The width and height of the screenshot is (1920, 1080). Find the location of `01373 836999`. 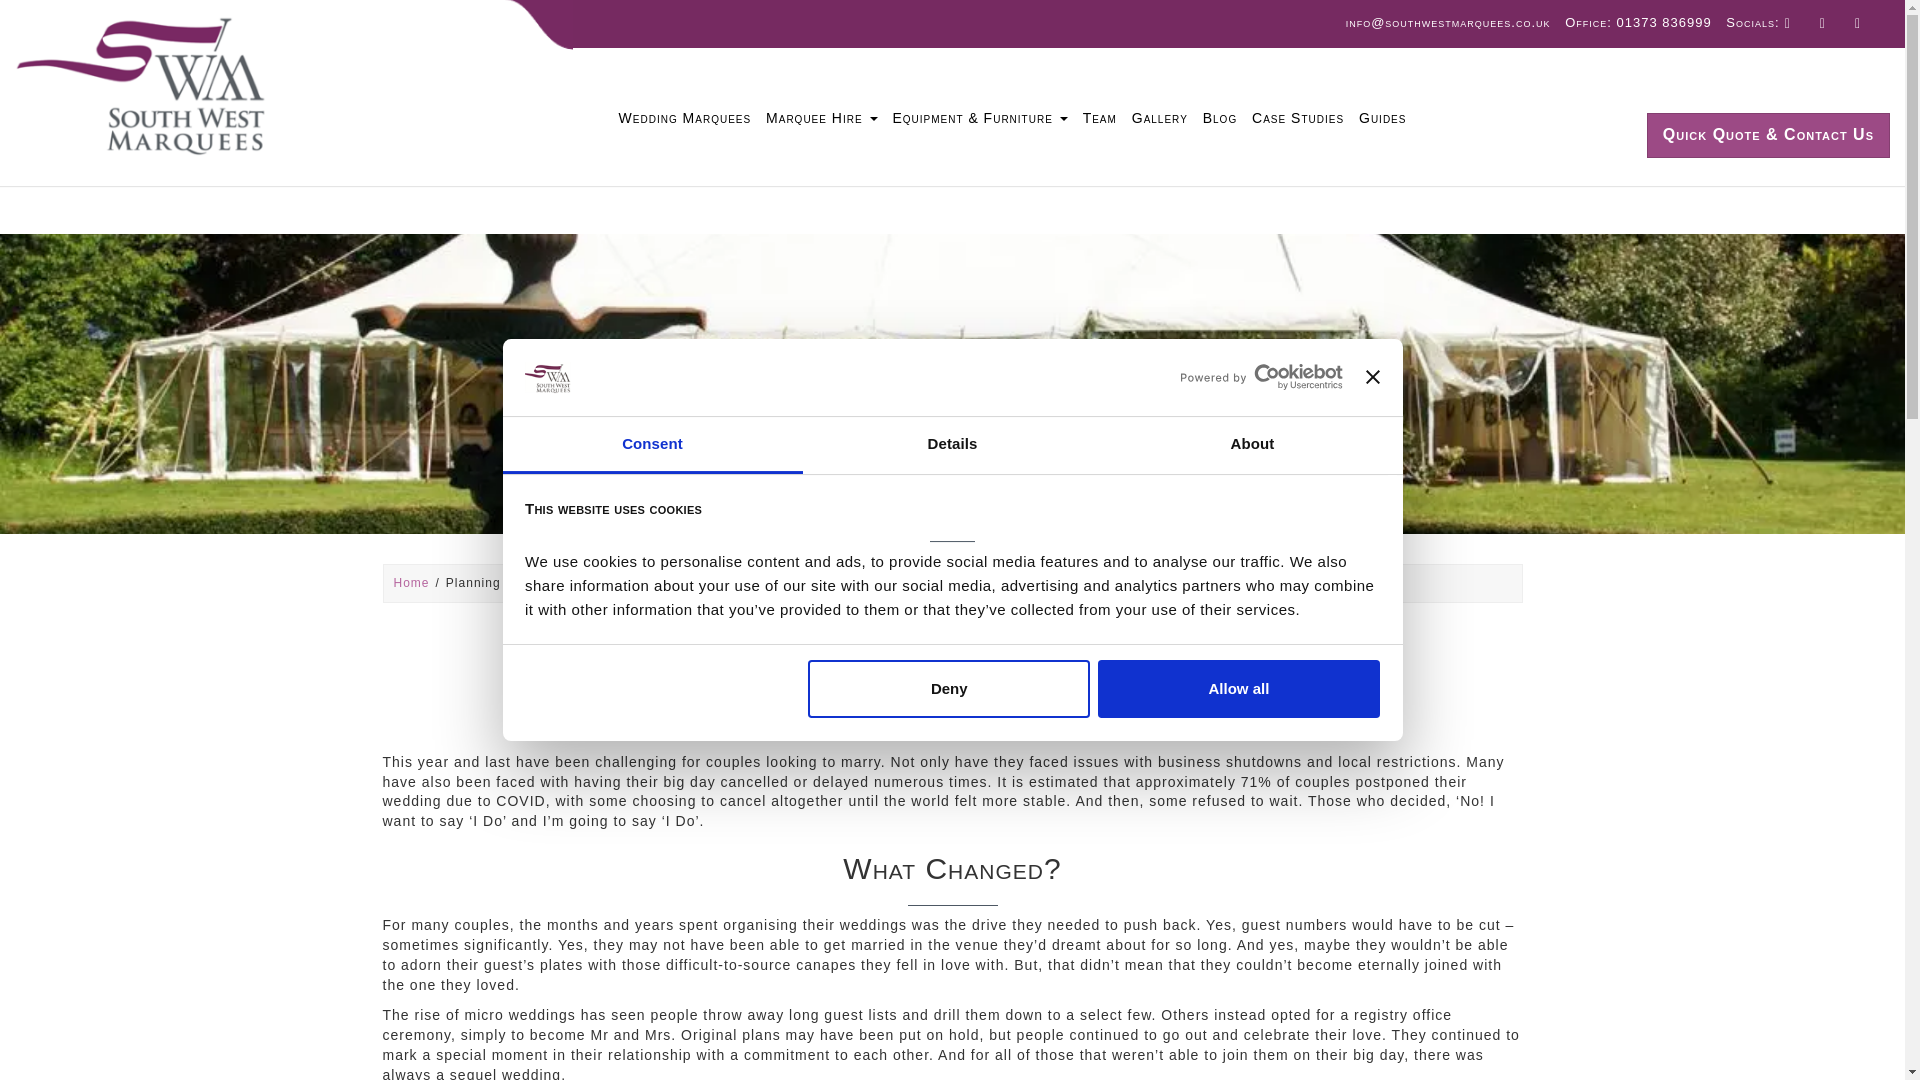

01373 836999 is located at coordinates (1664, 22).